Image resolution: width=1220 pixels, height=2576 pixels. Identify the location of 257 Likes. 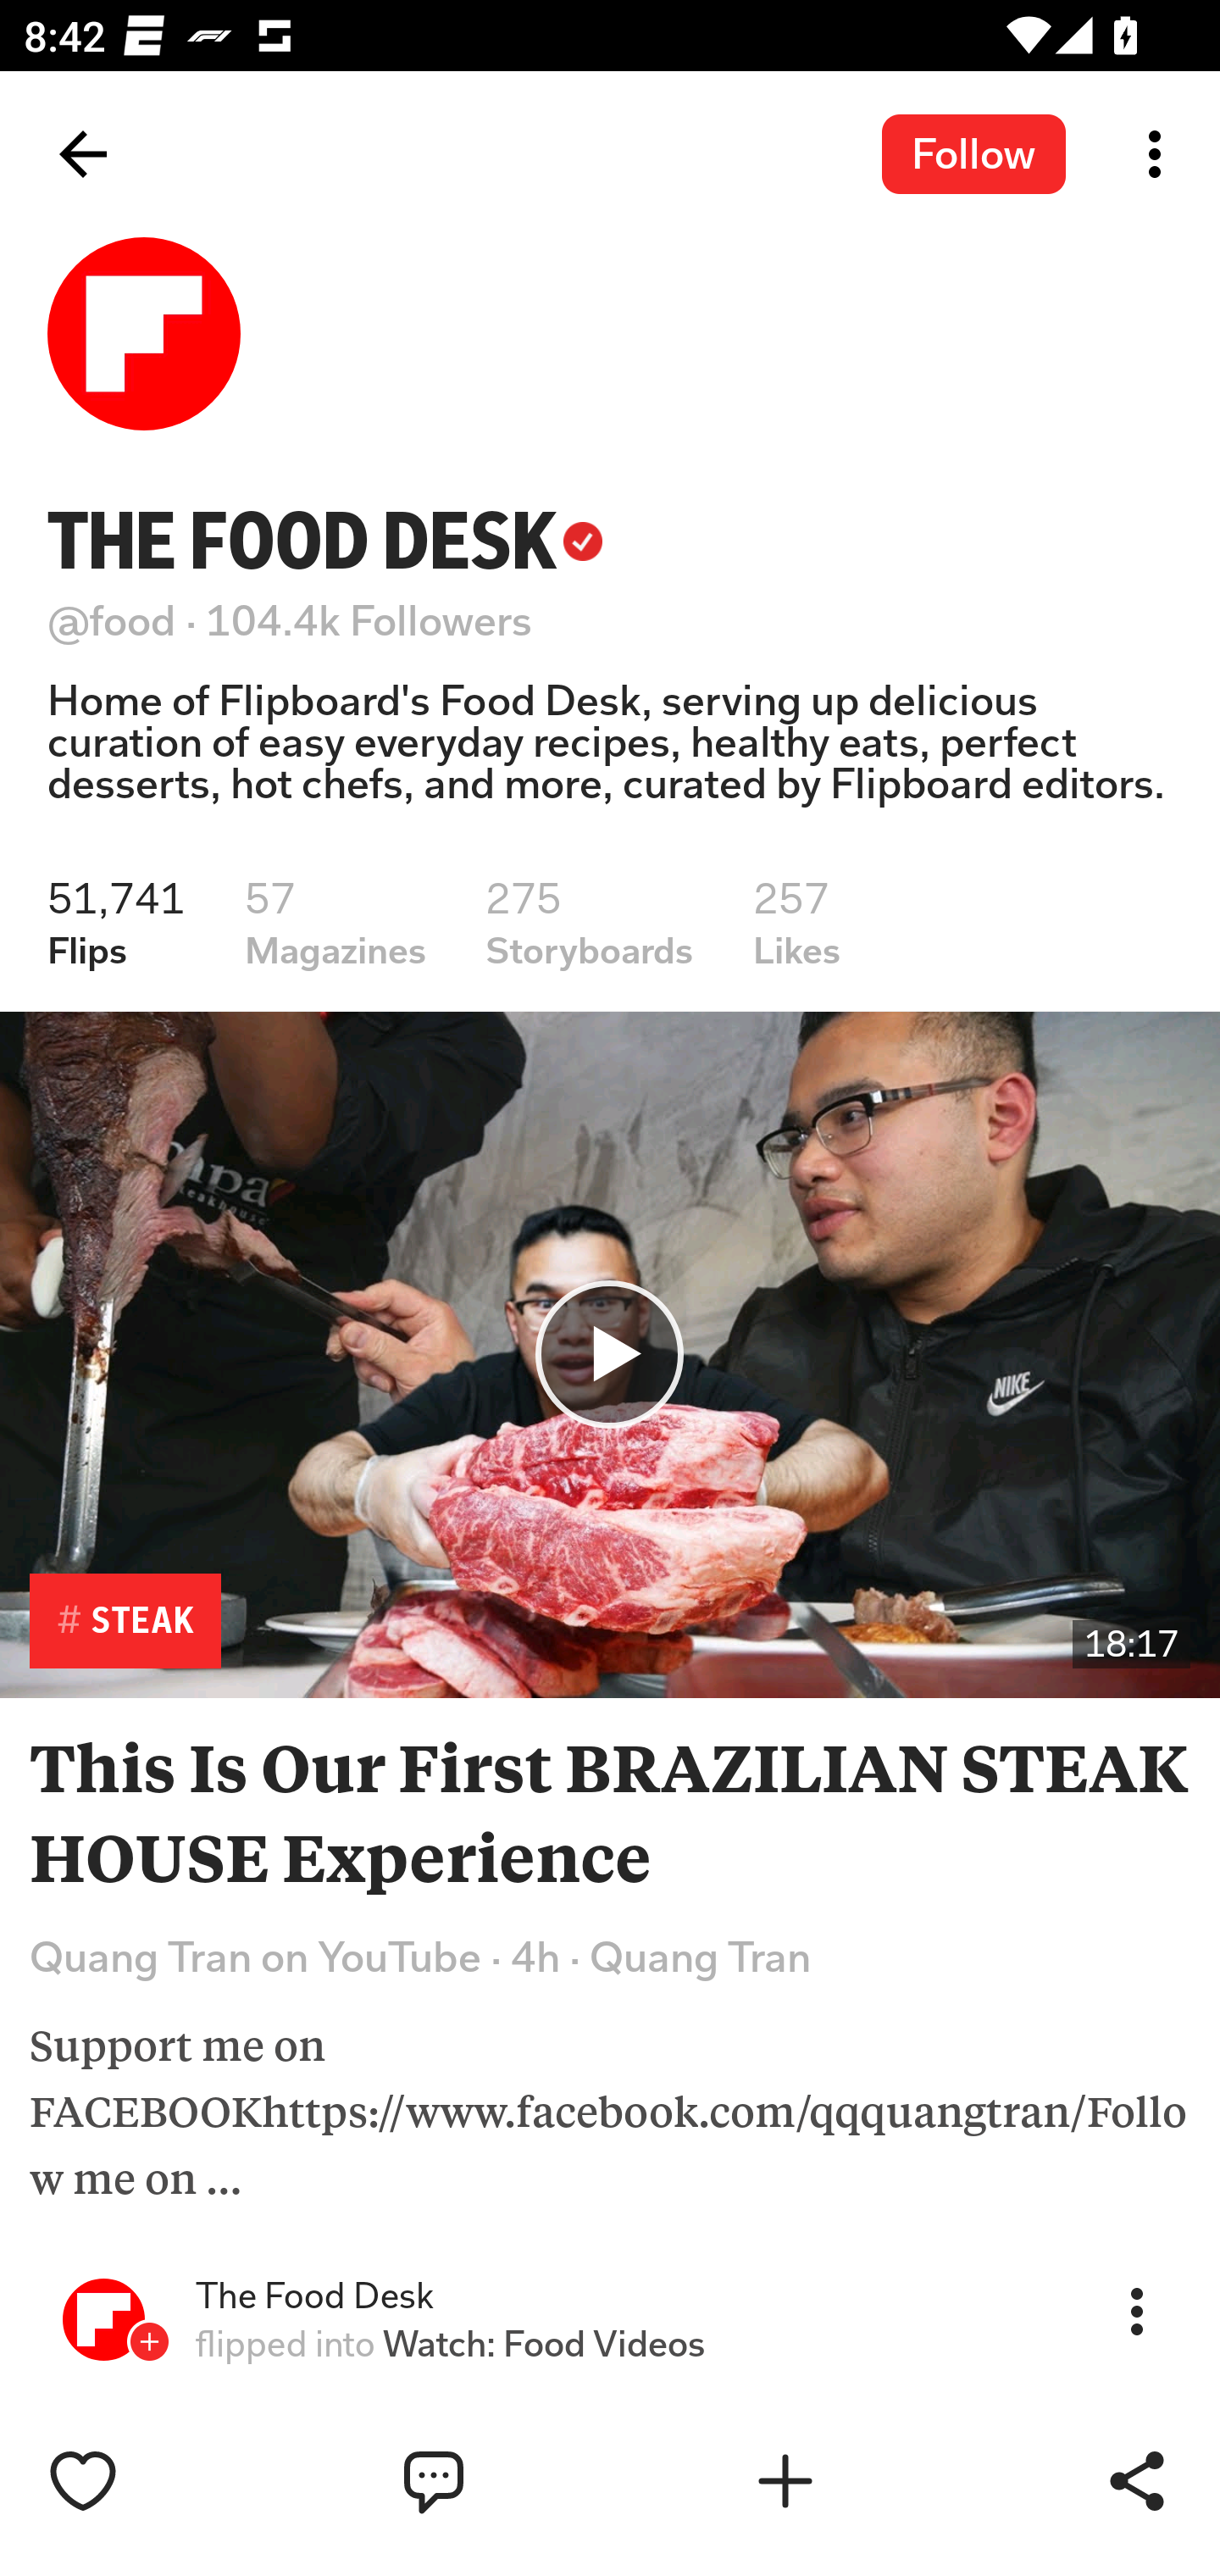
(796, 924).